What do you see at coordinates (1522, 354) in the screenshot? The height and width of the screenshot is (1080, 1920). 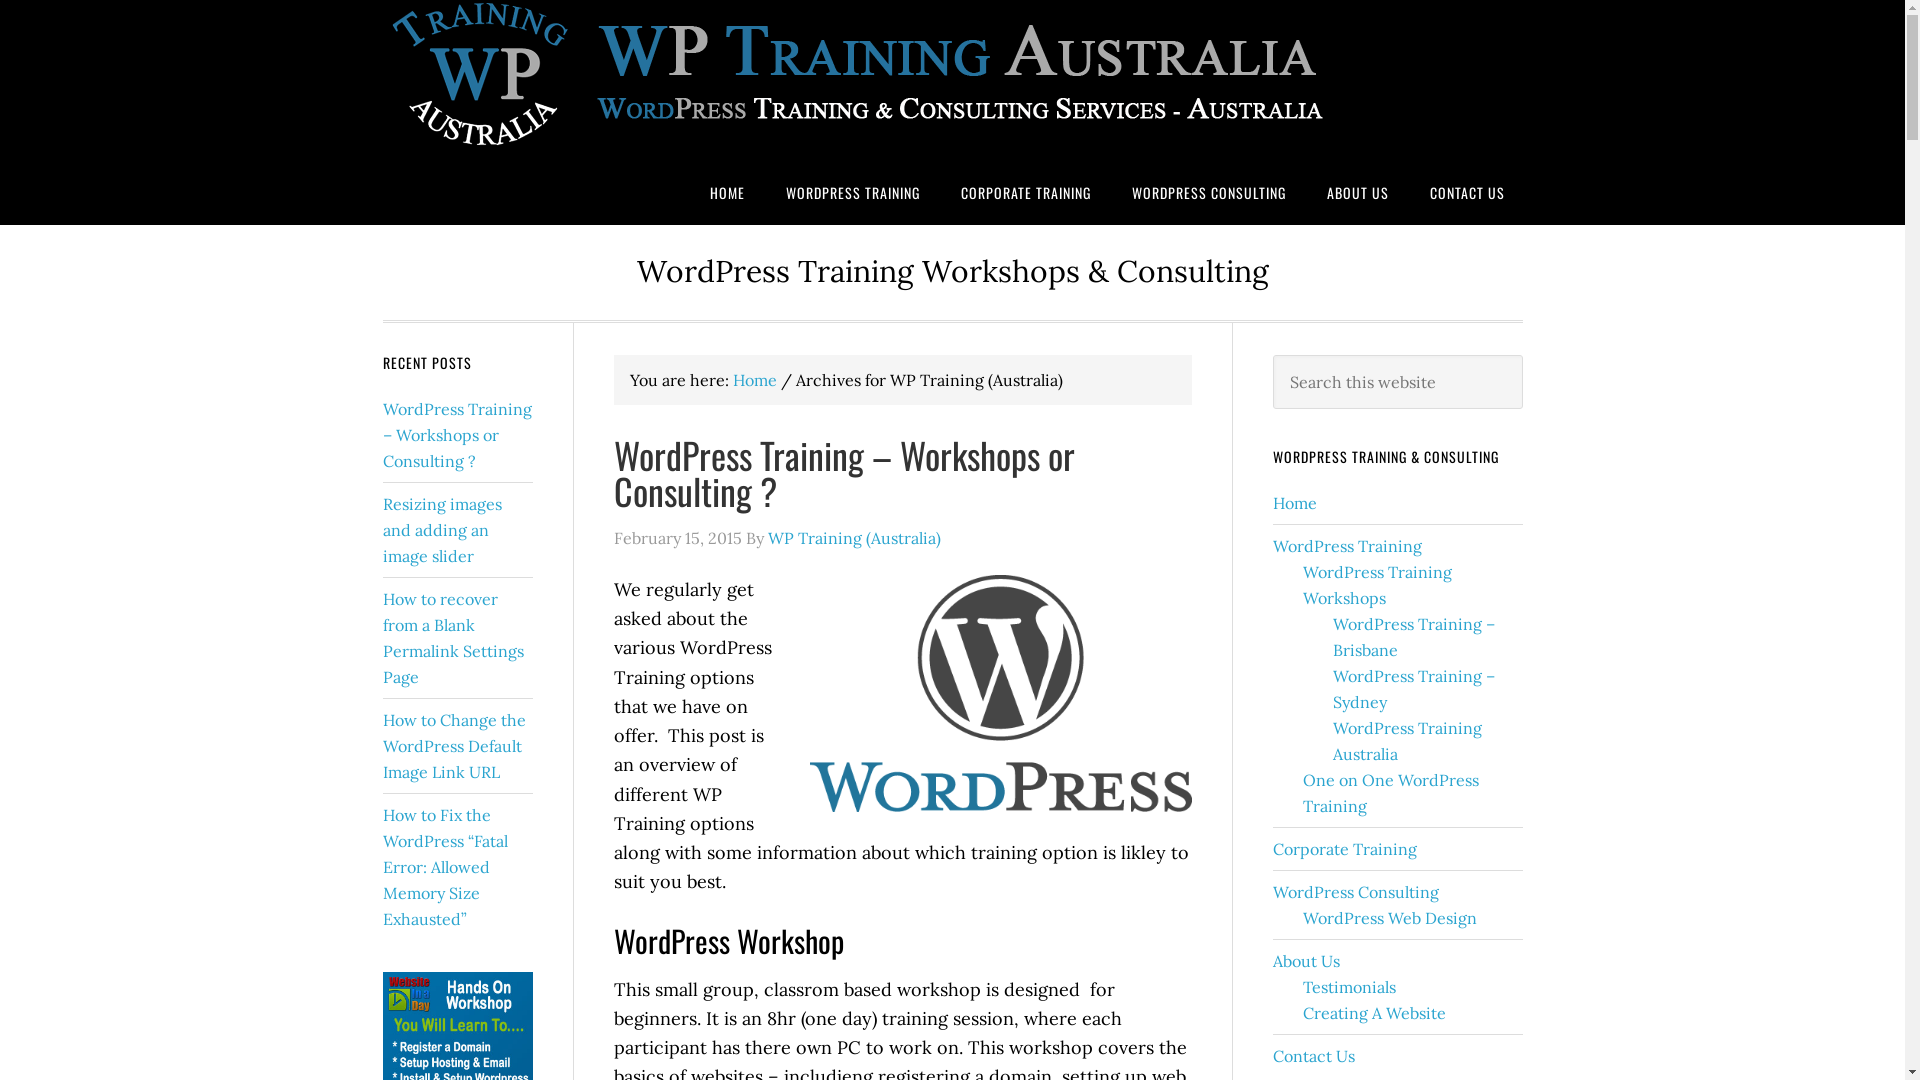 I see `Search` at bounding box center [1522, 354].